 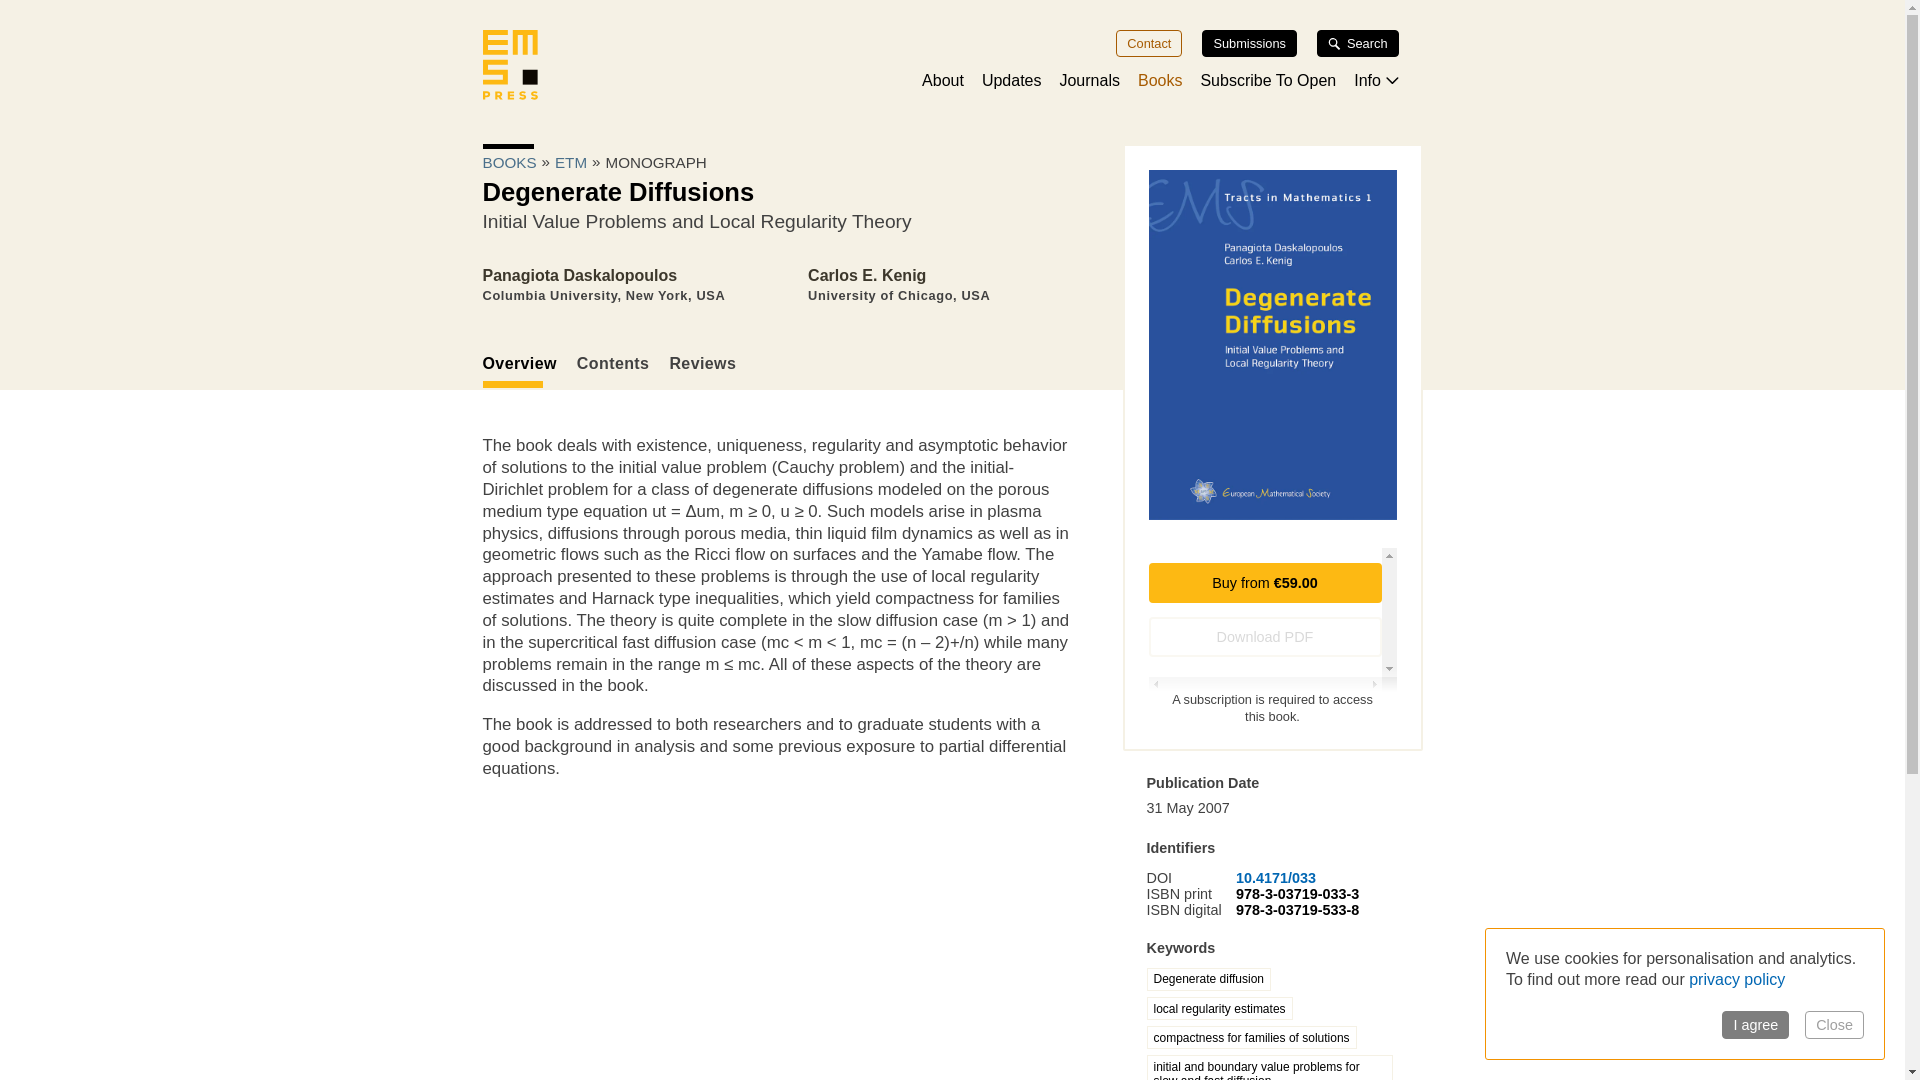 What do you see at coordinates (1268, 80) in the screenshot?
I see `Subscribe To Open` at bounding box center [1268, 80].